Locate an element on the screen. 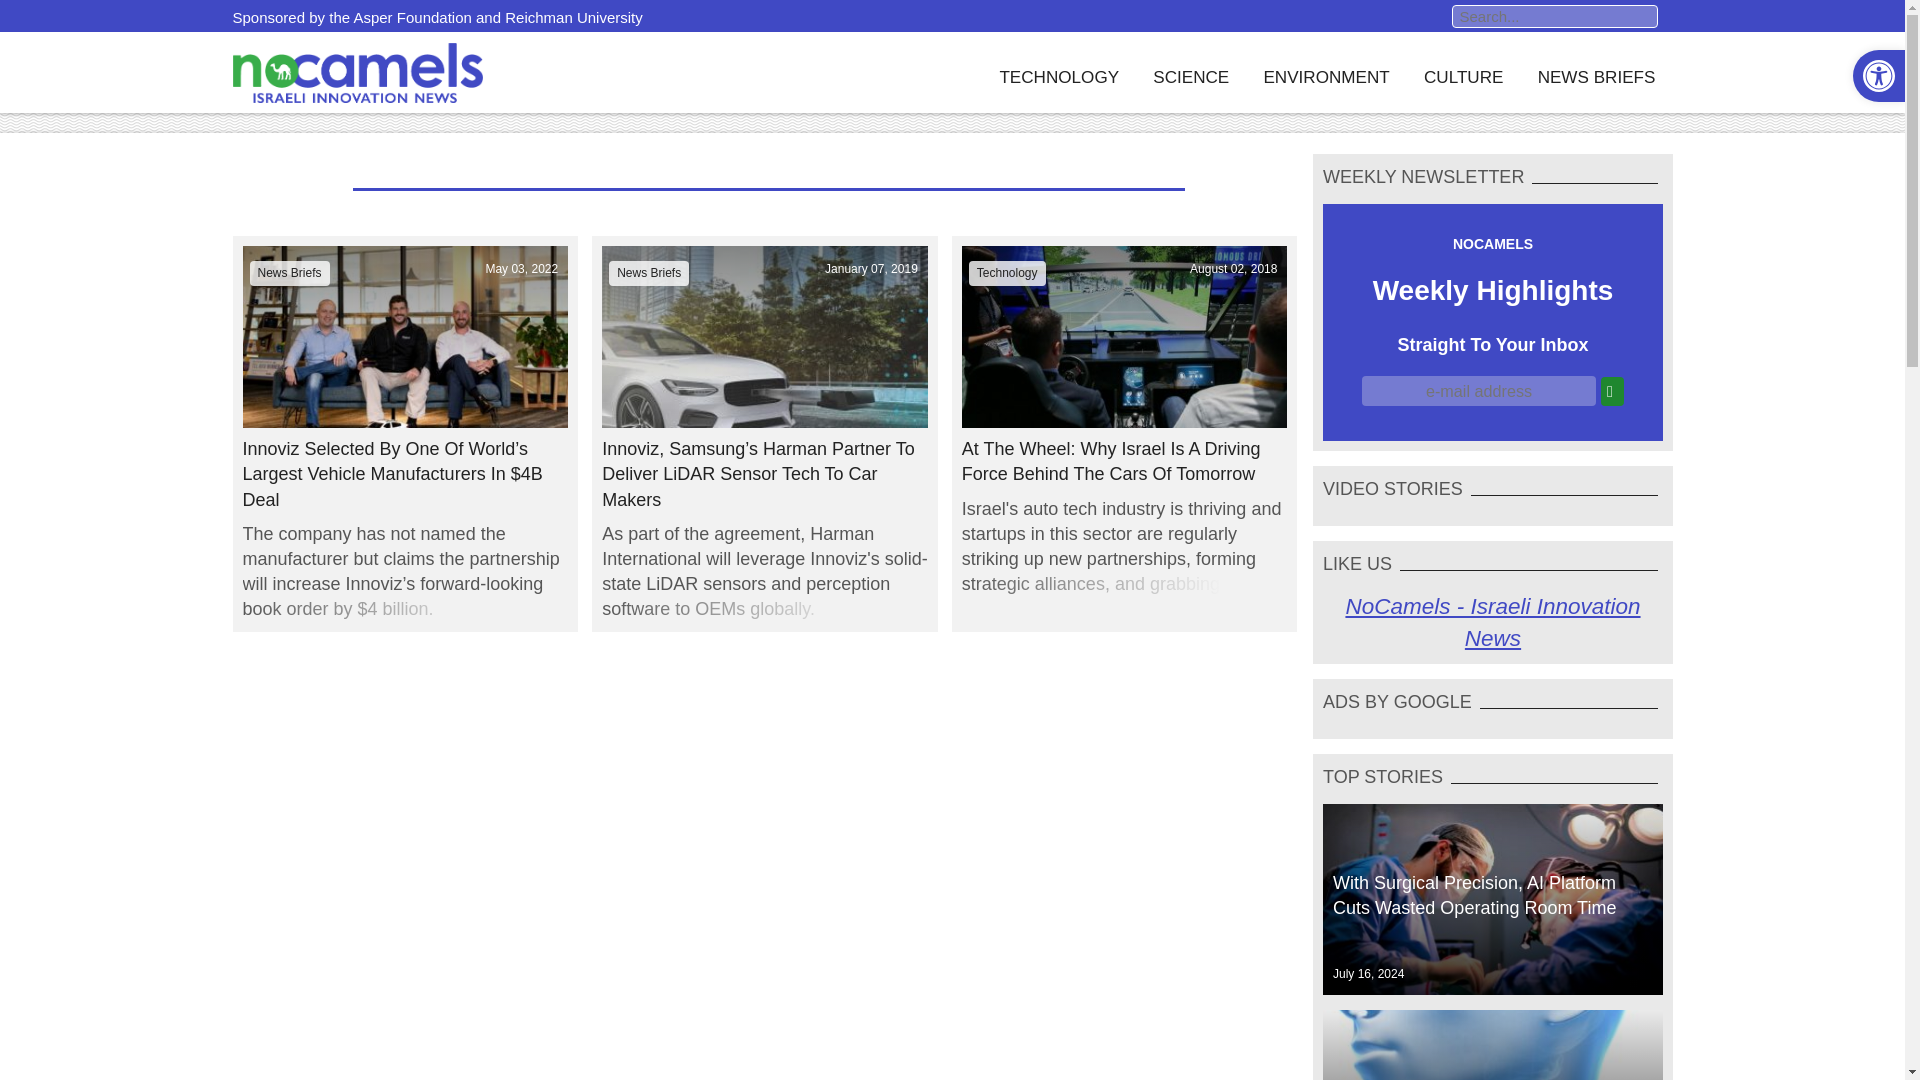 Image resolution: width=1920 pixels, height=1080 pixels. the Asper Foundation is located at coordinates (400, 16).